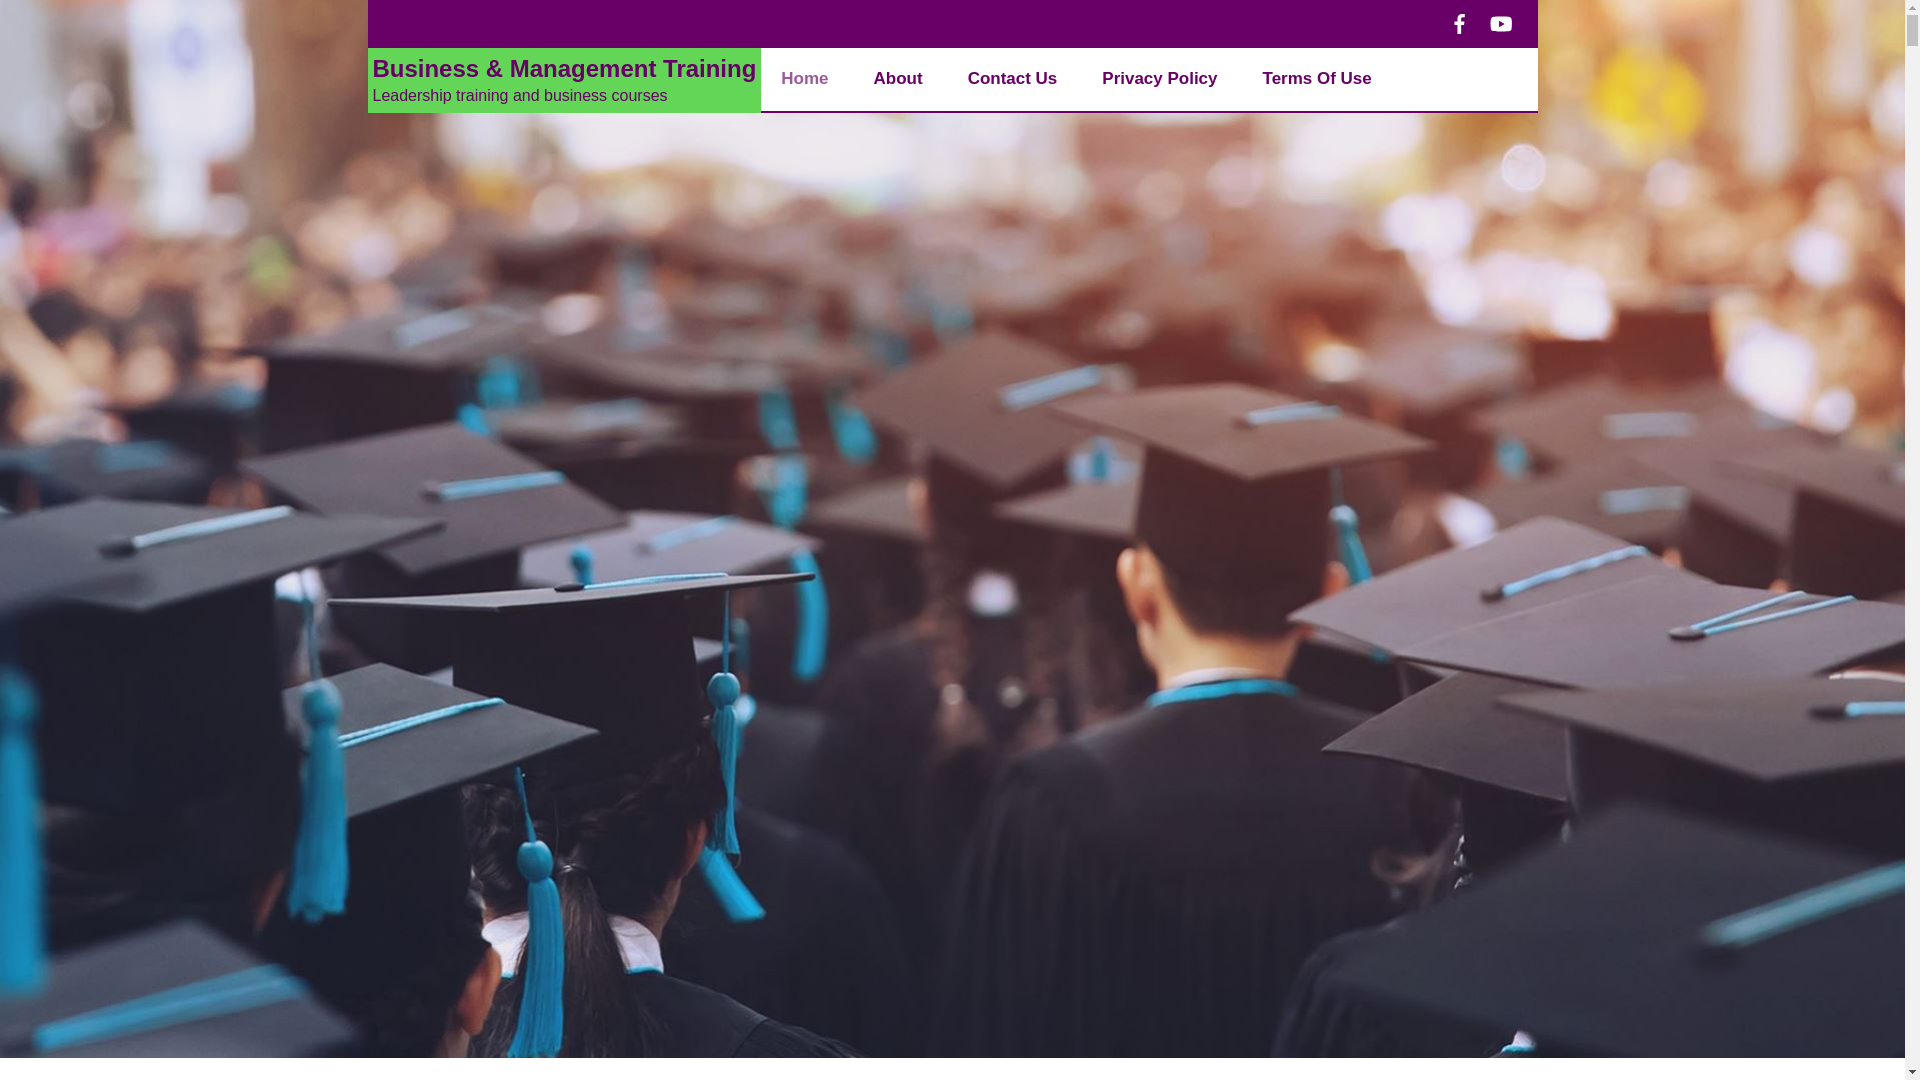  Describe the element at coordinates (1013, 80) in the screenshot. I see `Contact Us` at that location.